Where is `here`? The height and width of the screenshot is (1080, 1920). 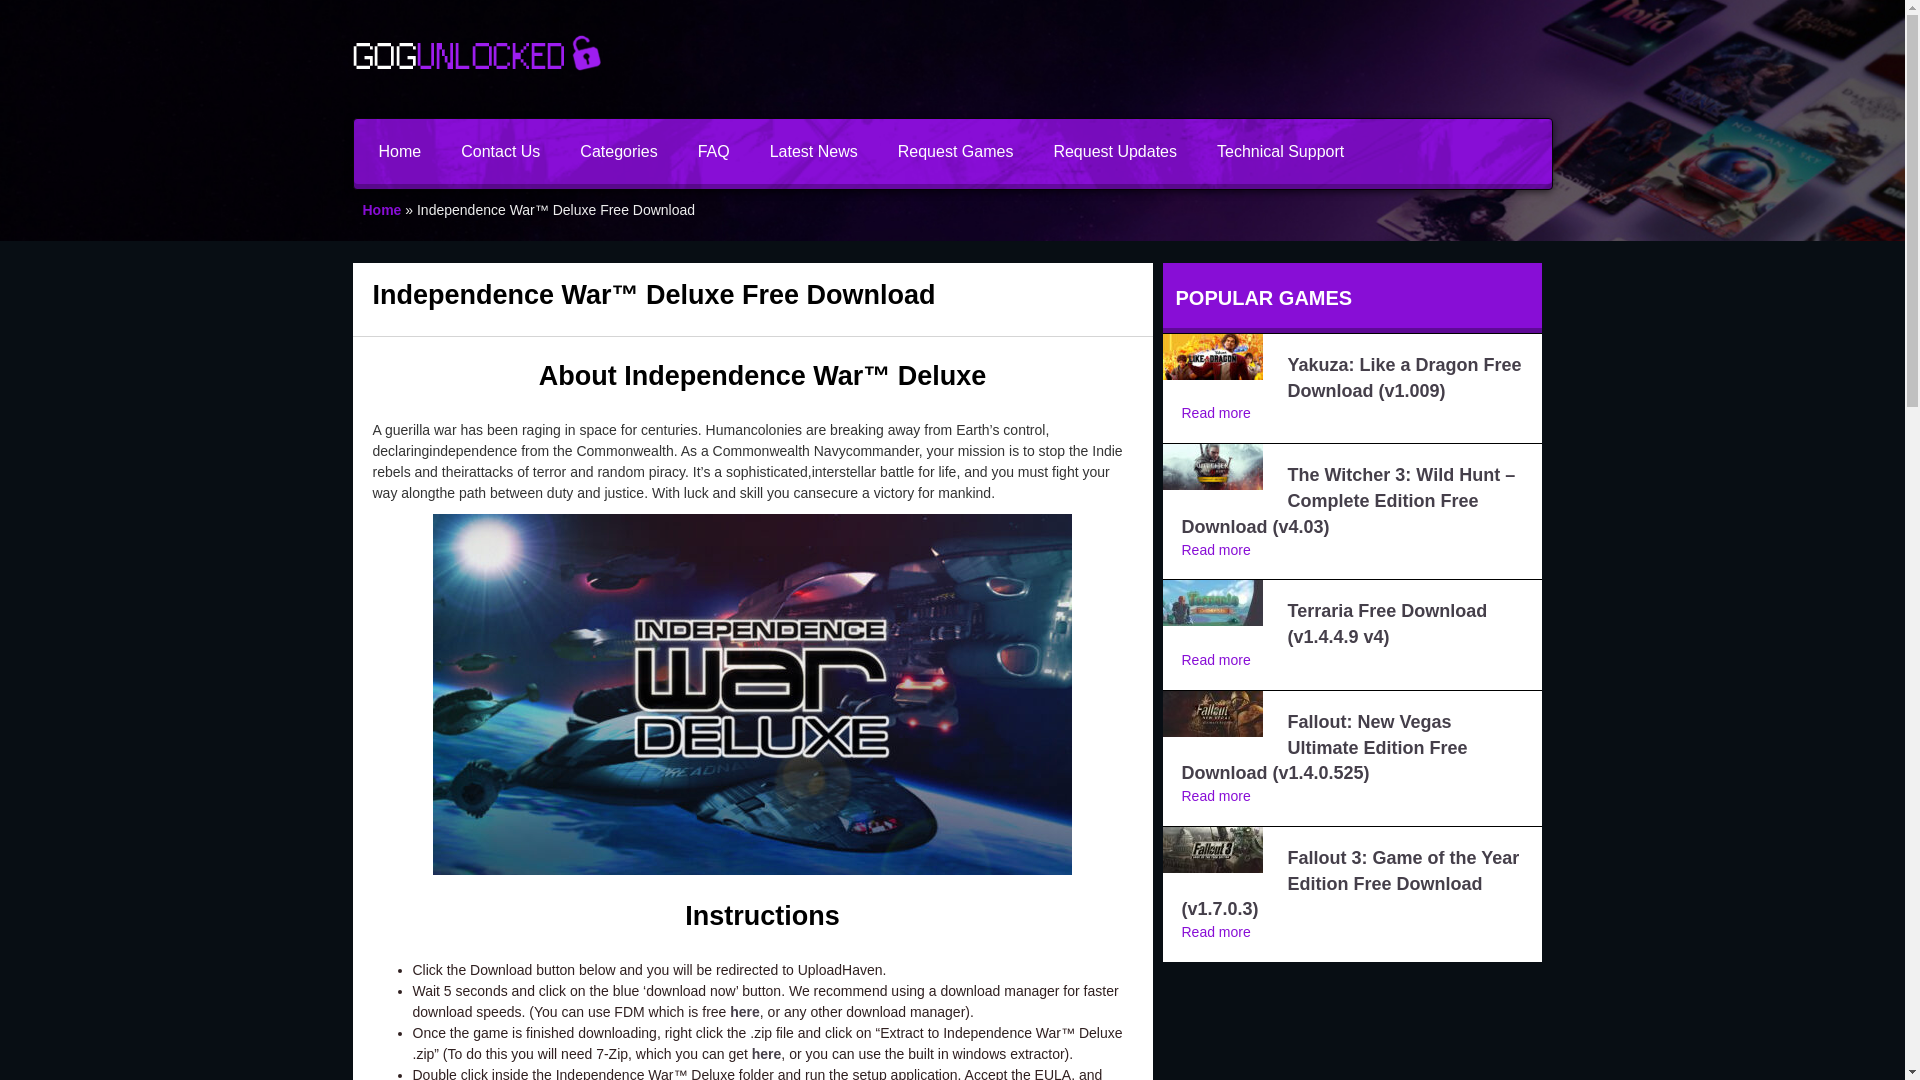 here is located at coordinates (744, 1012).